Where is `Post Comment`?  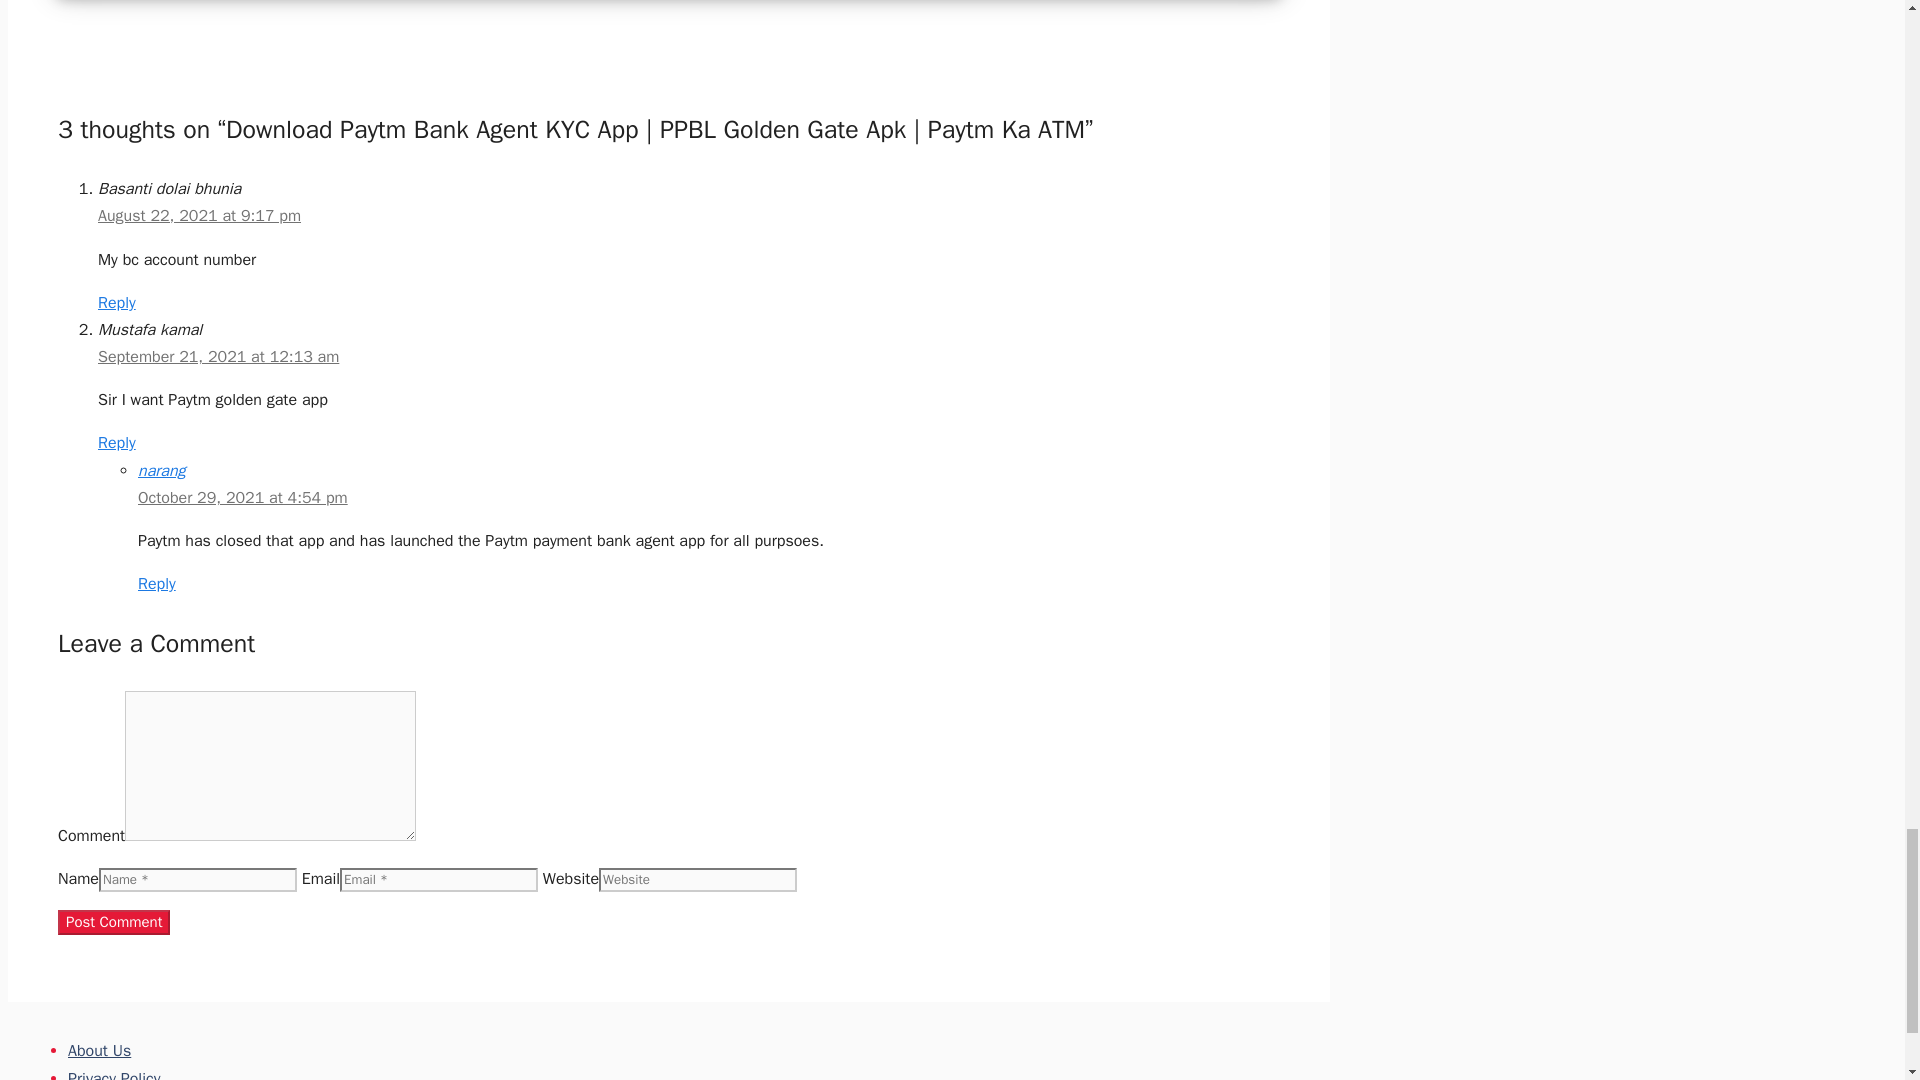 Post Comment is located at coordinates (114, 922).